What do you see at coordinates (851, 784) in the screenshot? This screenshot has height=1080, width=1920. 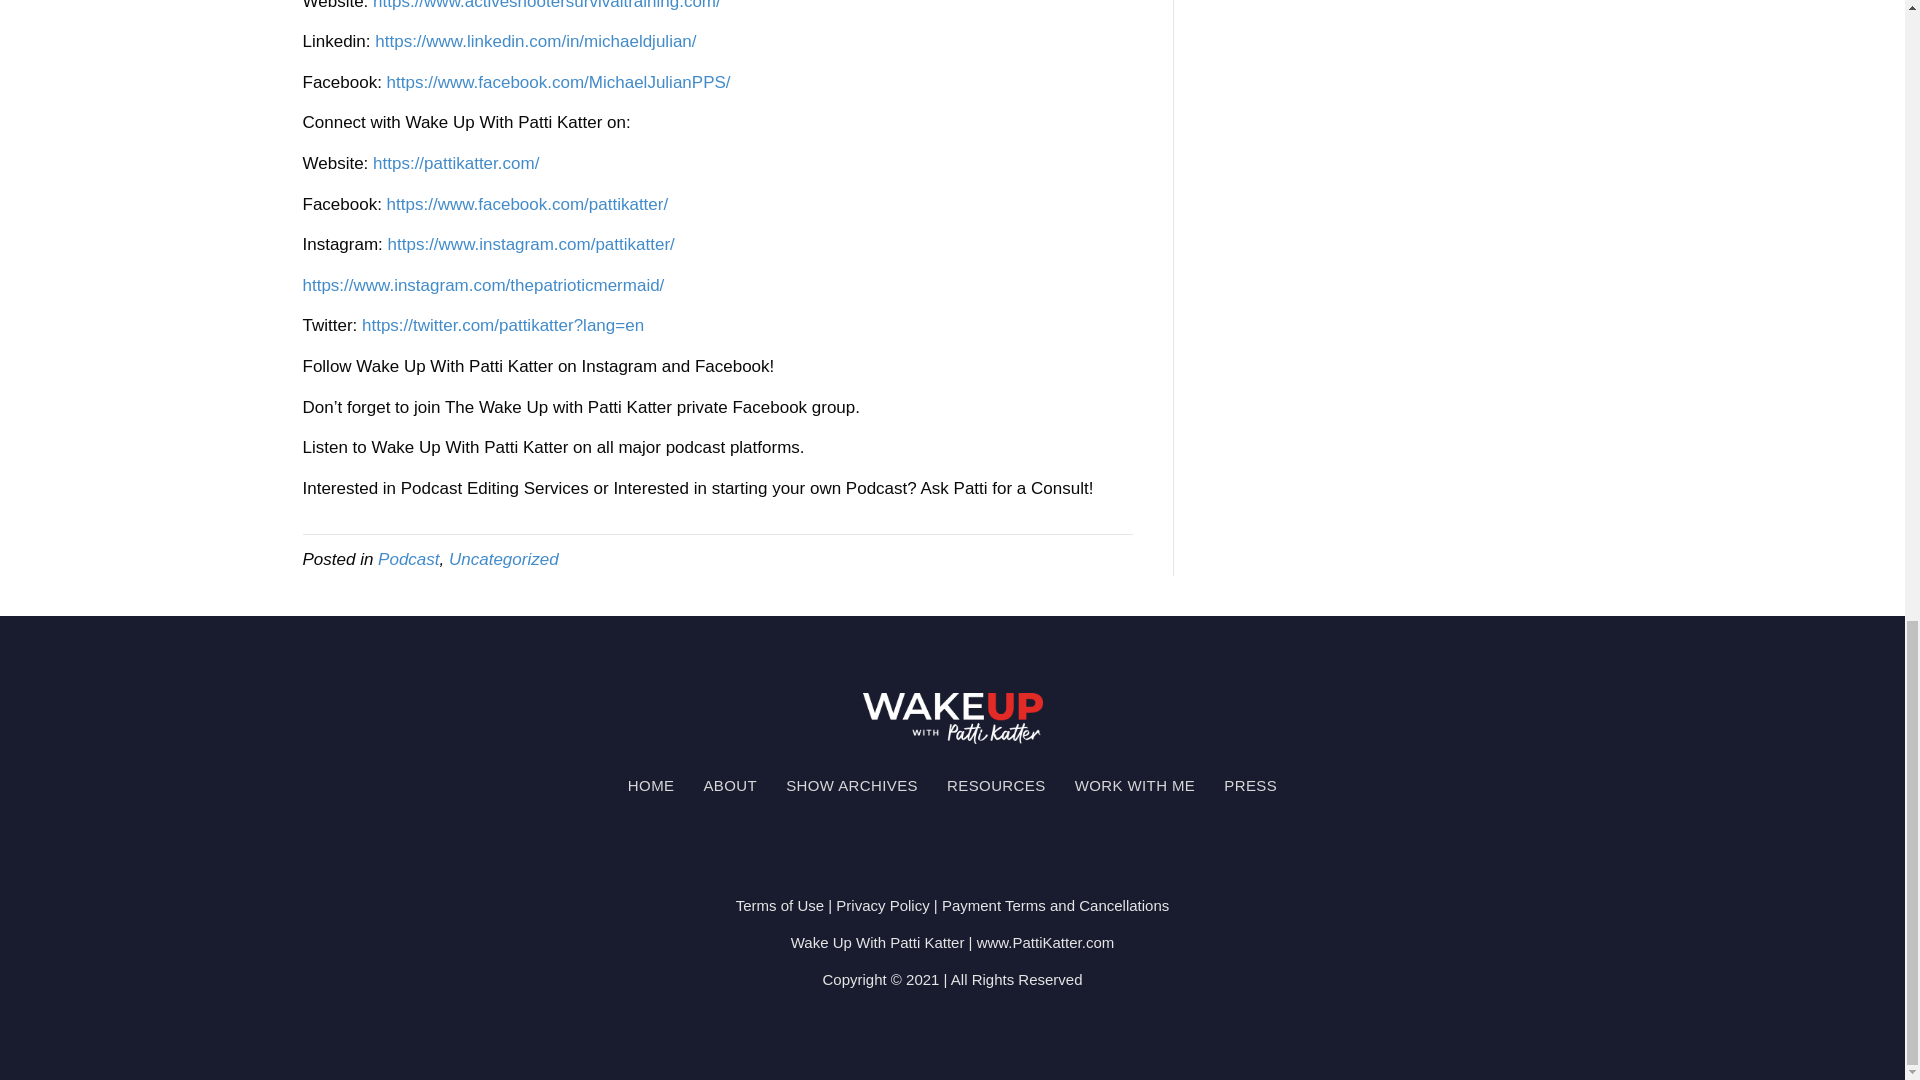 I see `SHOW ARCHIVES` at bounding box center [851, 784].